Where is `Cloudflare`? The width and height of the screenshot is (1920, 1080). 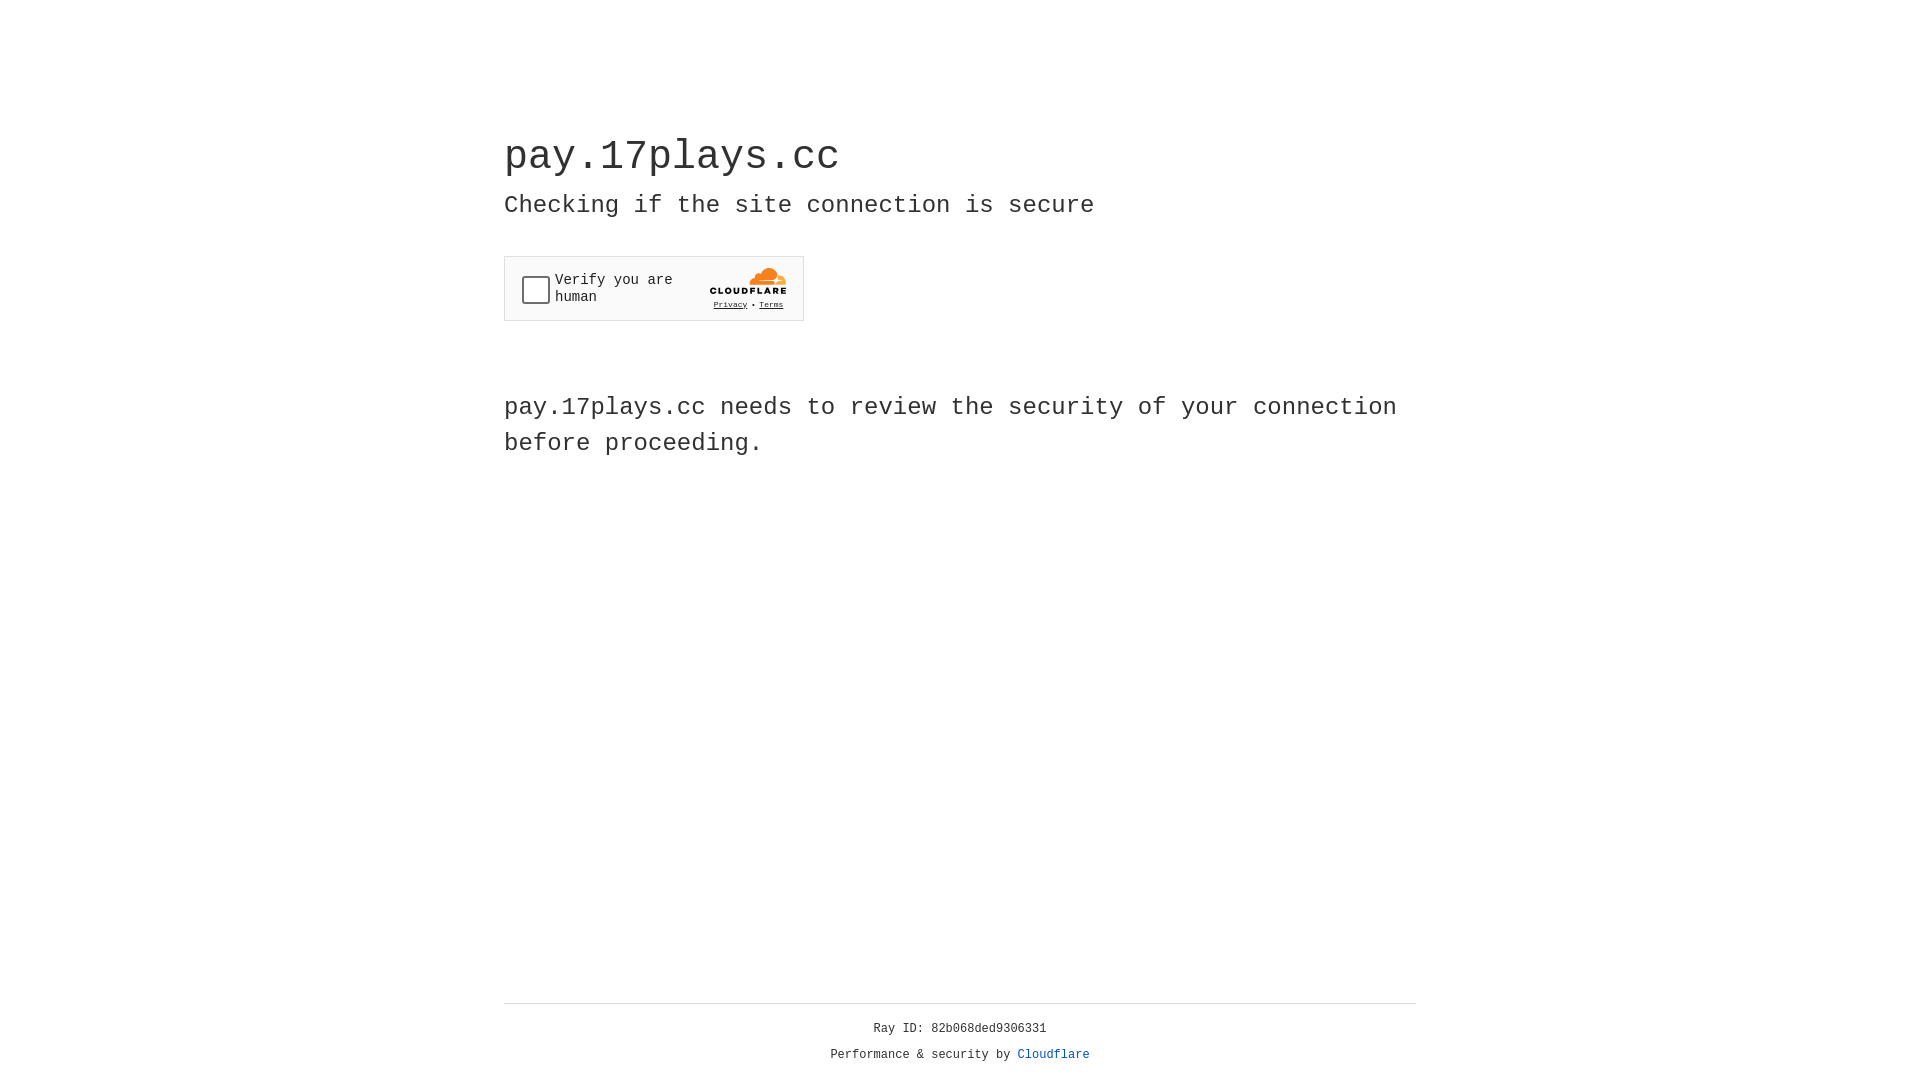 Cloudflare is located at coordinates (1054, 1055).